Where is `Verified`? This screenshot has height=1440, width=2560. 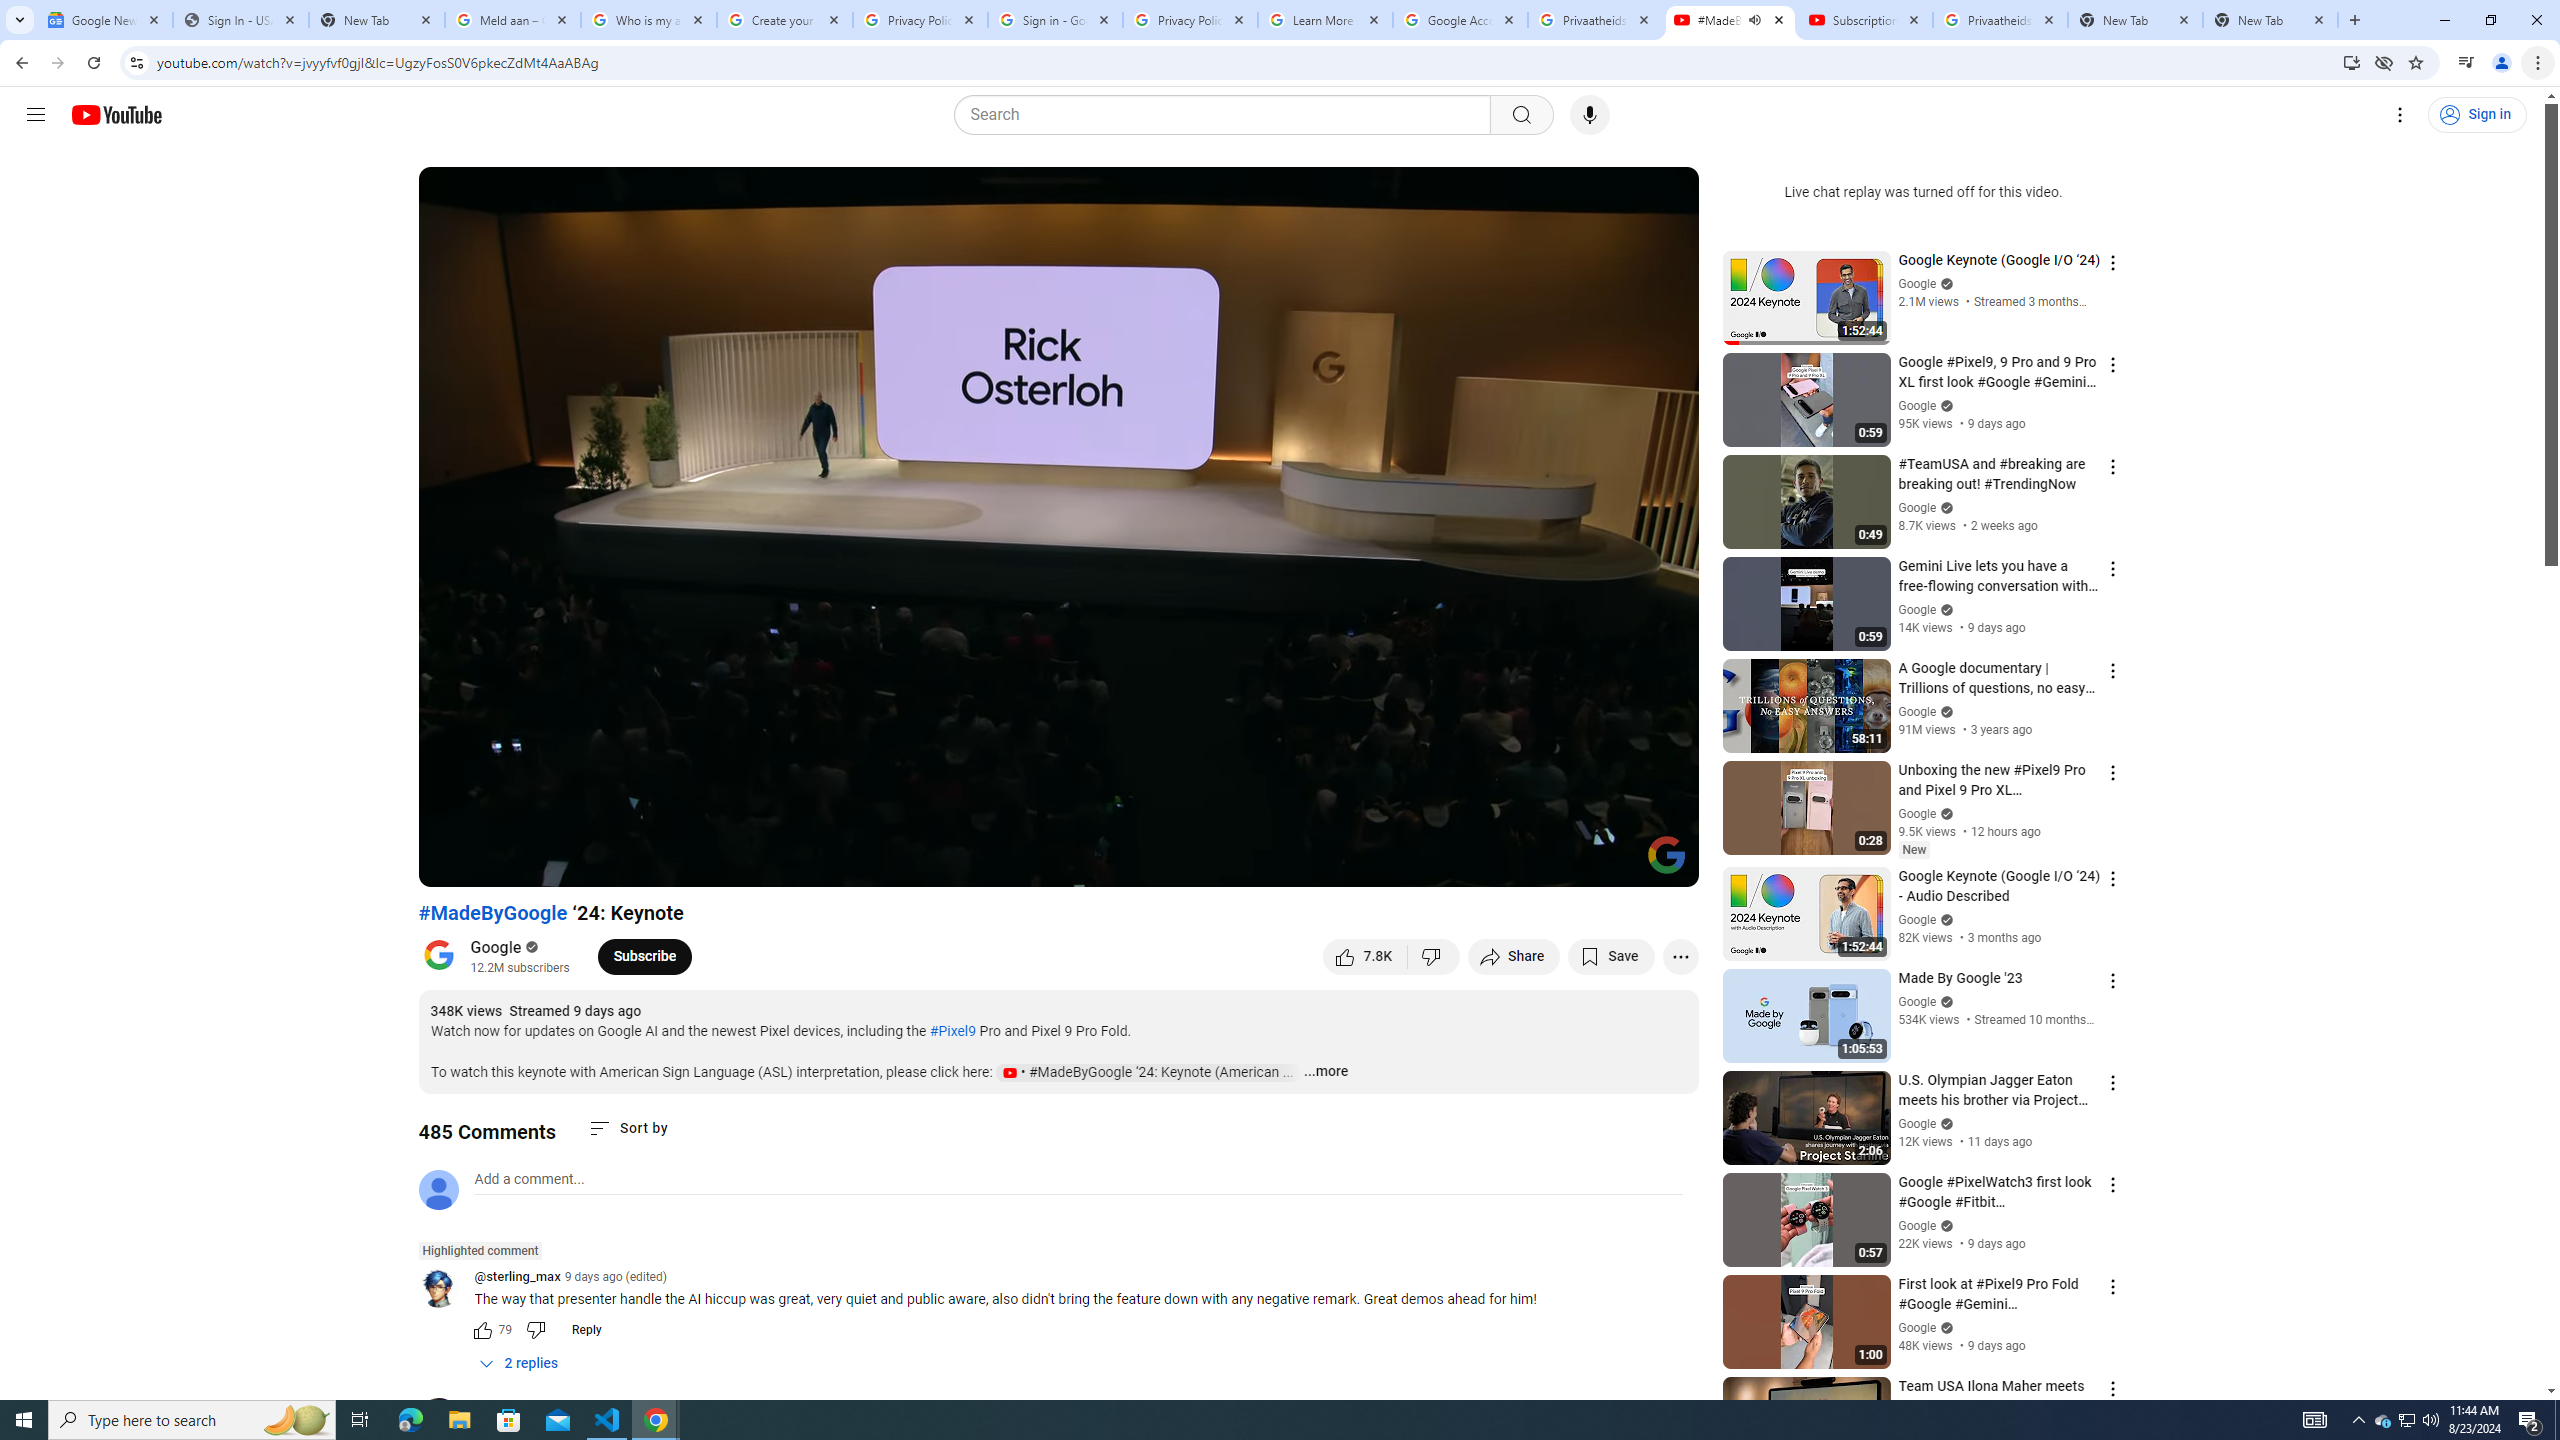
Verified is located at coordinates (1945, 1327).